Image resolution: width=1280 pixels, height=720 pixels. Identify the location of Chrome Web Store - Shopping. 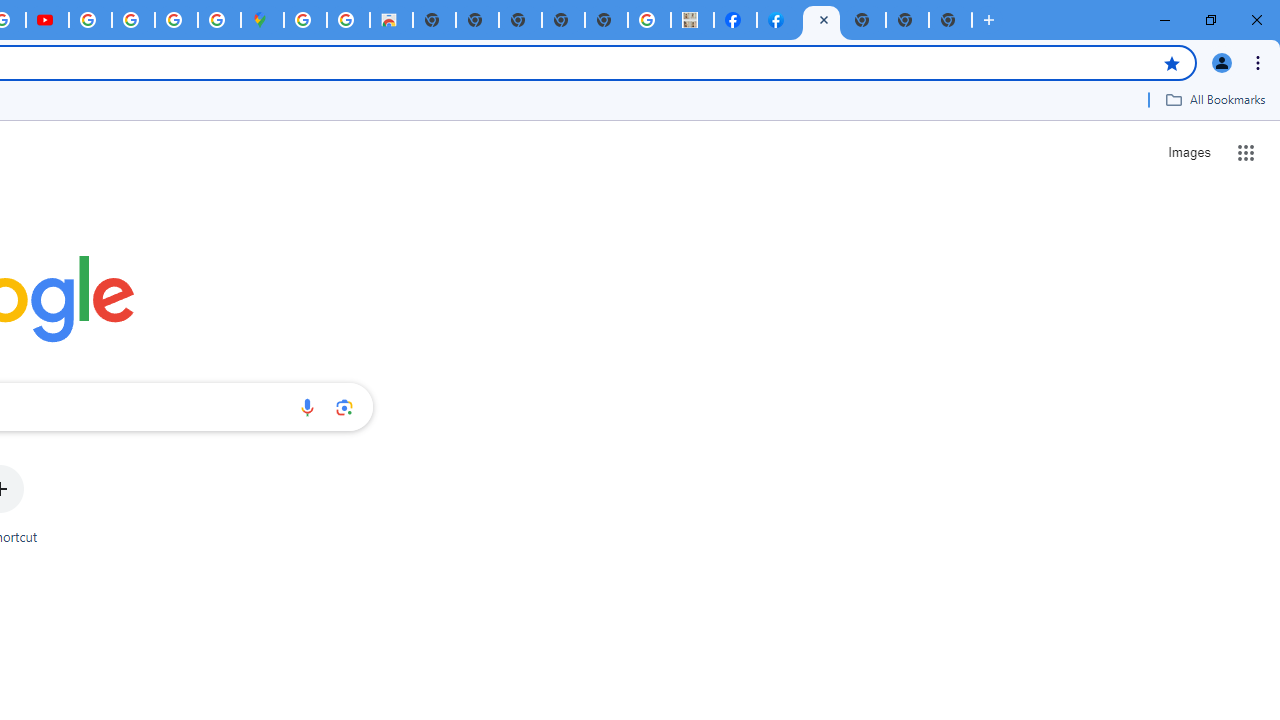
(391, 20).